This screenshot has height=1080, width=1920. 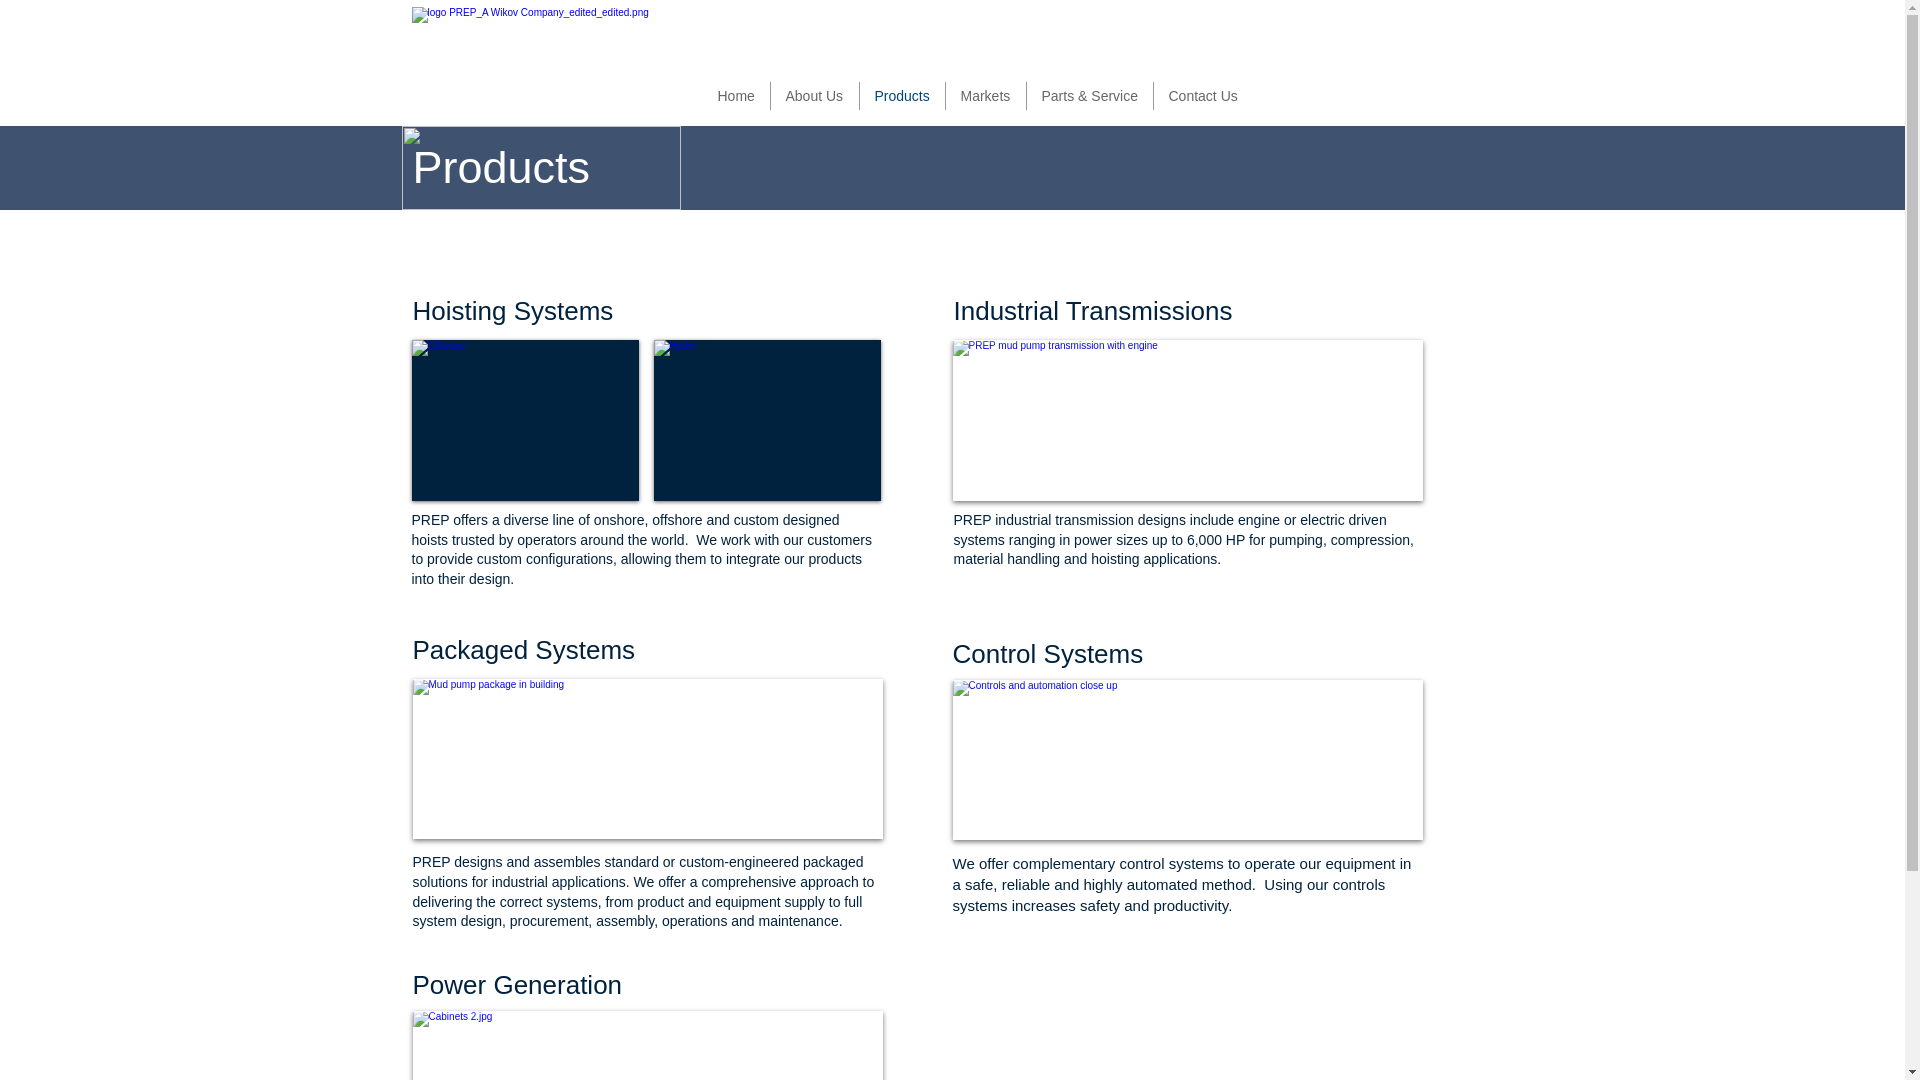 What do you see at coordinates (1187, 420) in the screenshot?
I see `Mud pump transmission and engine` at bounding box center [1187, 420].